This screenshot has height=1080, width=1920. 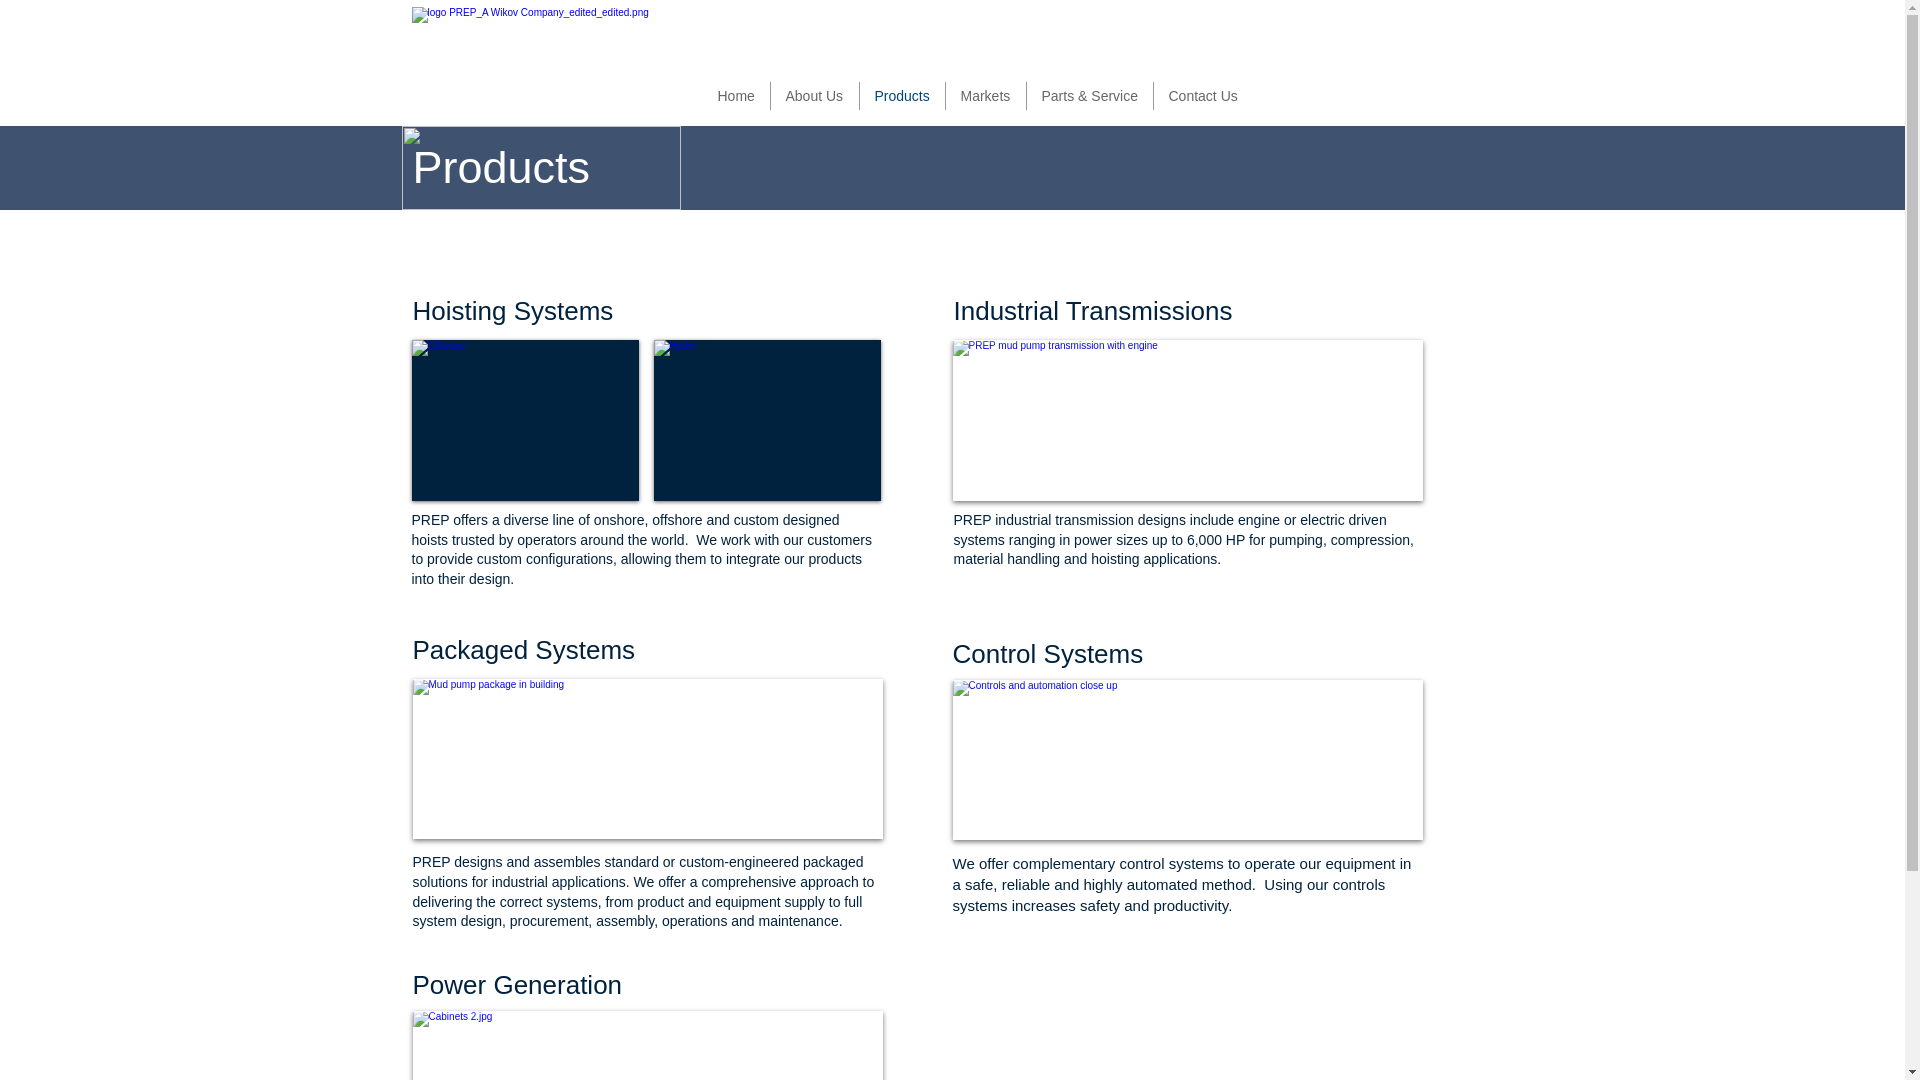 What do you see at coordinates (1187, 420) in the screenshot?
I see `Mud pump transmission and engine` at bounding box center [1187, 420].